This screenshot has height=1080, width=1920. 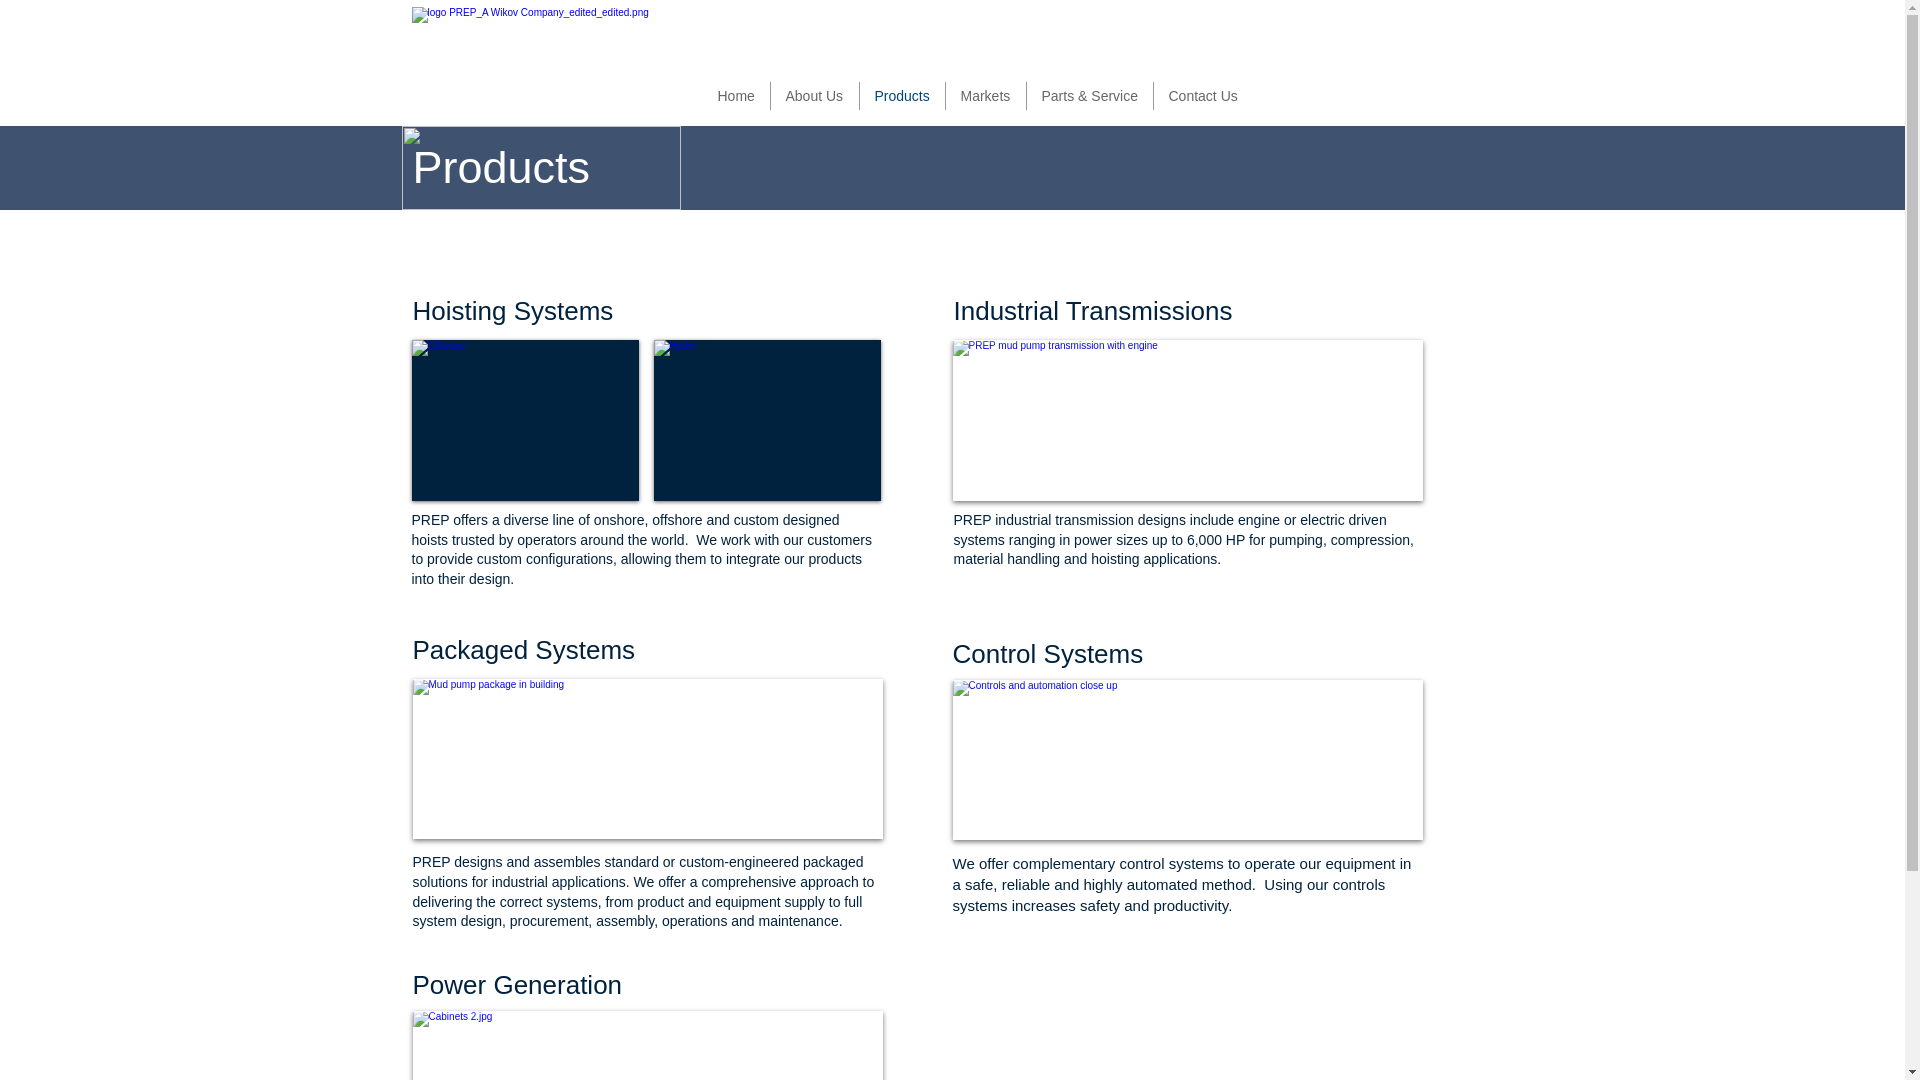 What do you see at coordinates (1187, 420) in the screenshot?
I see `Mud pump transmission and engine` at bounding box center [1187, 420].